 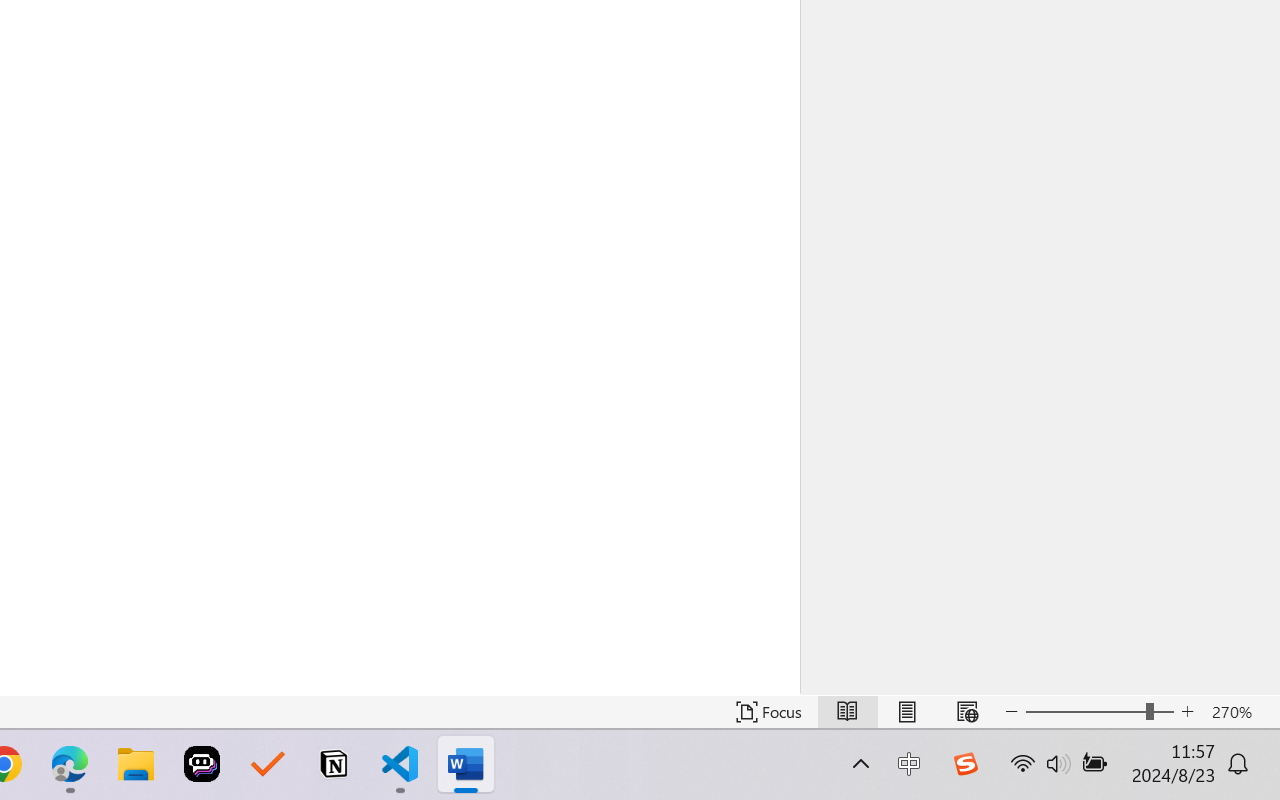 I want to click on Increase Text Size, so click(x=1188, y=712).